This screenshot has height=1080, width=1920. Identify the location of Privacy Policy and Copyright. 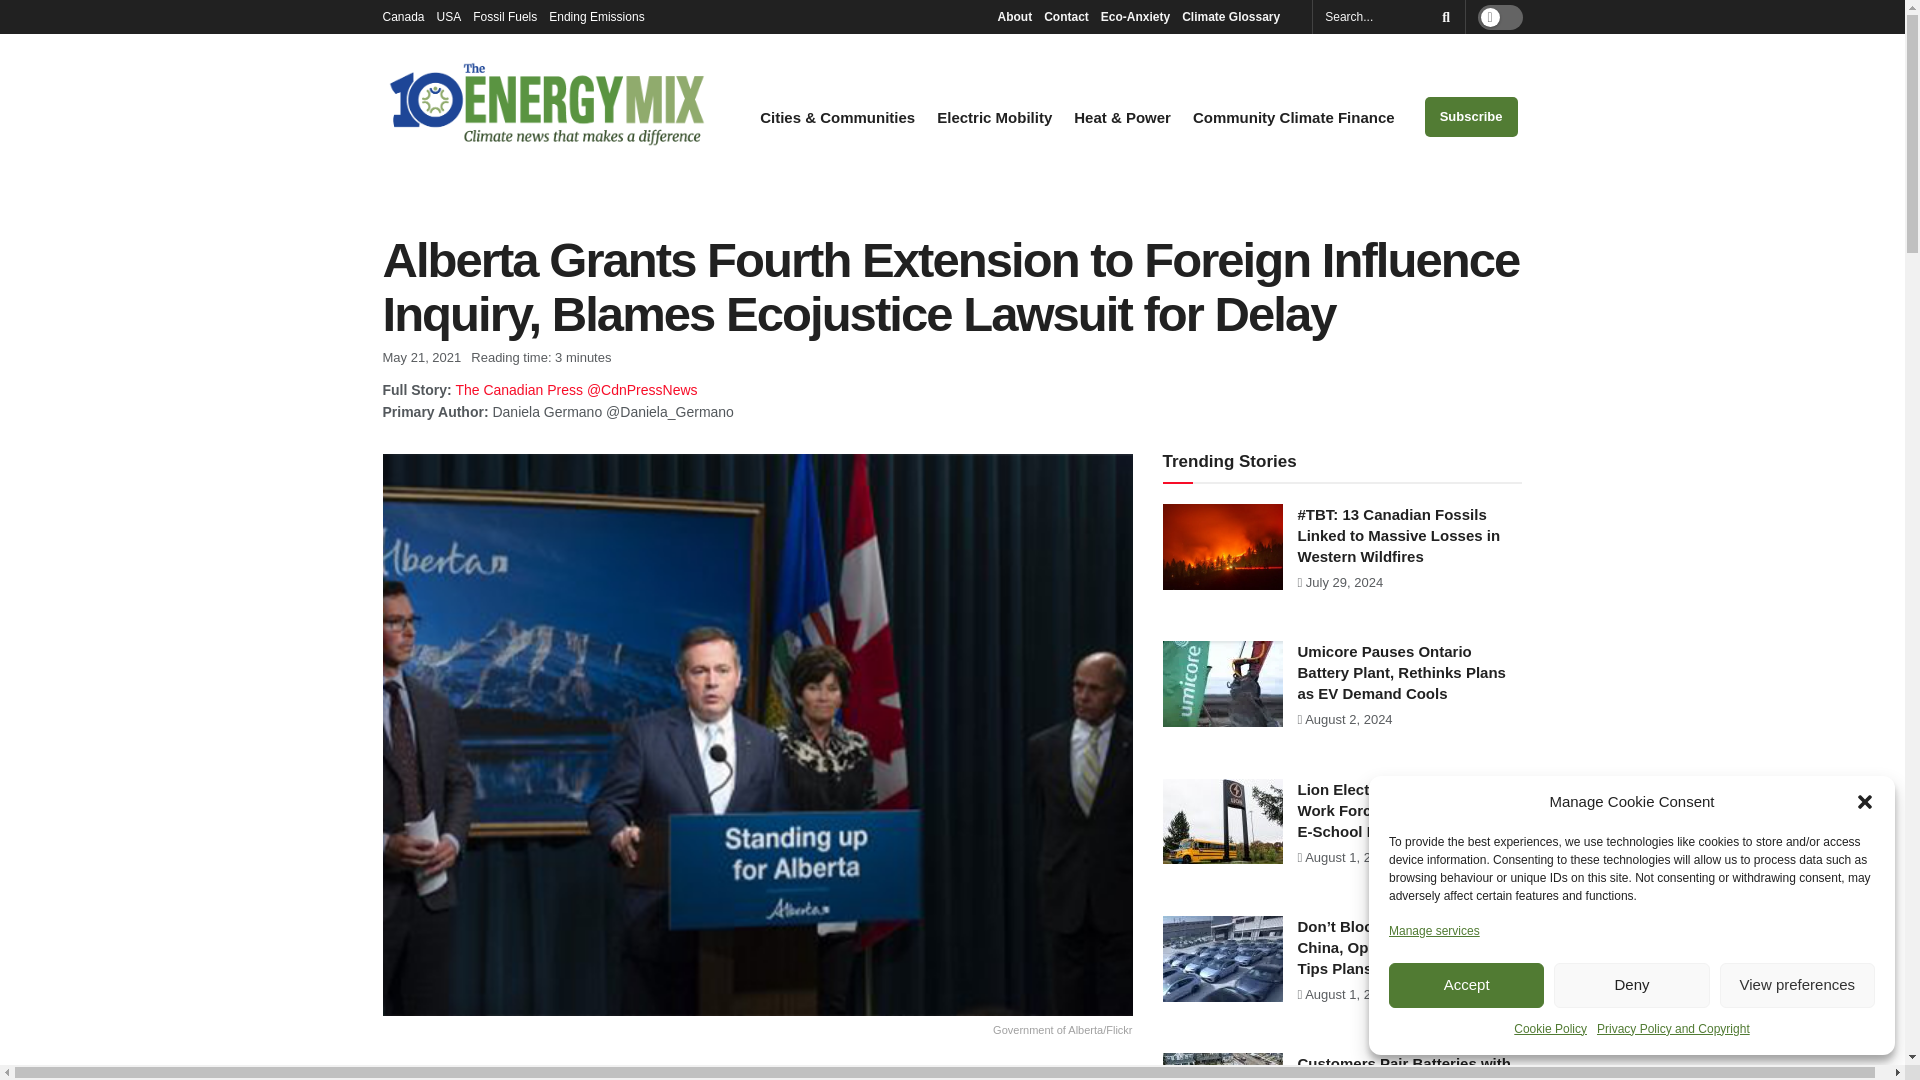
(1673, 1029).